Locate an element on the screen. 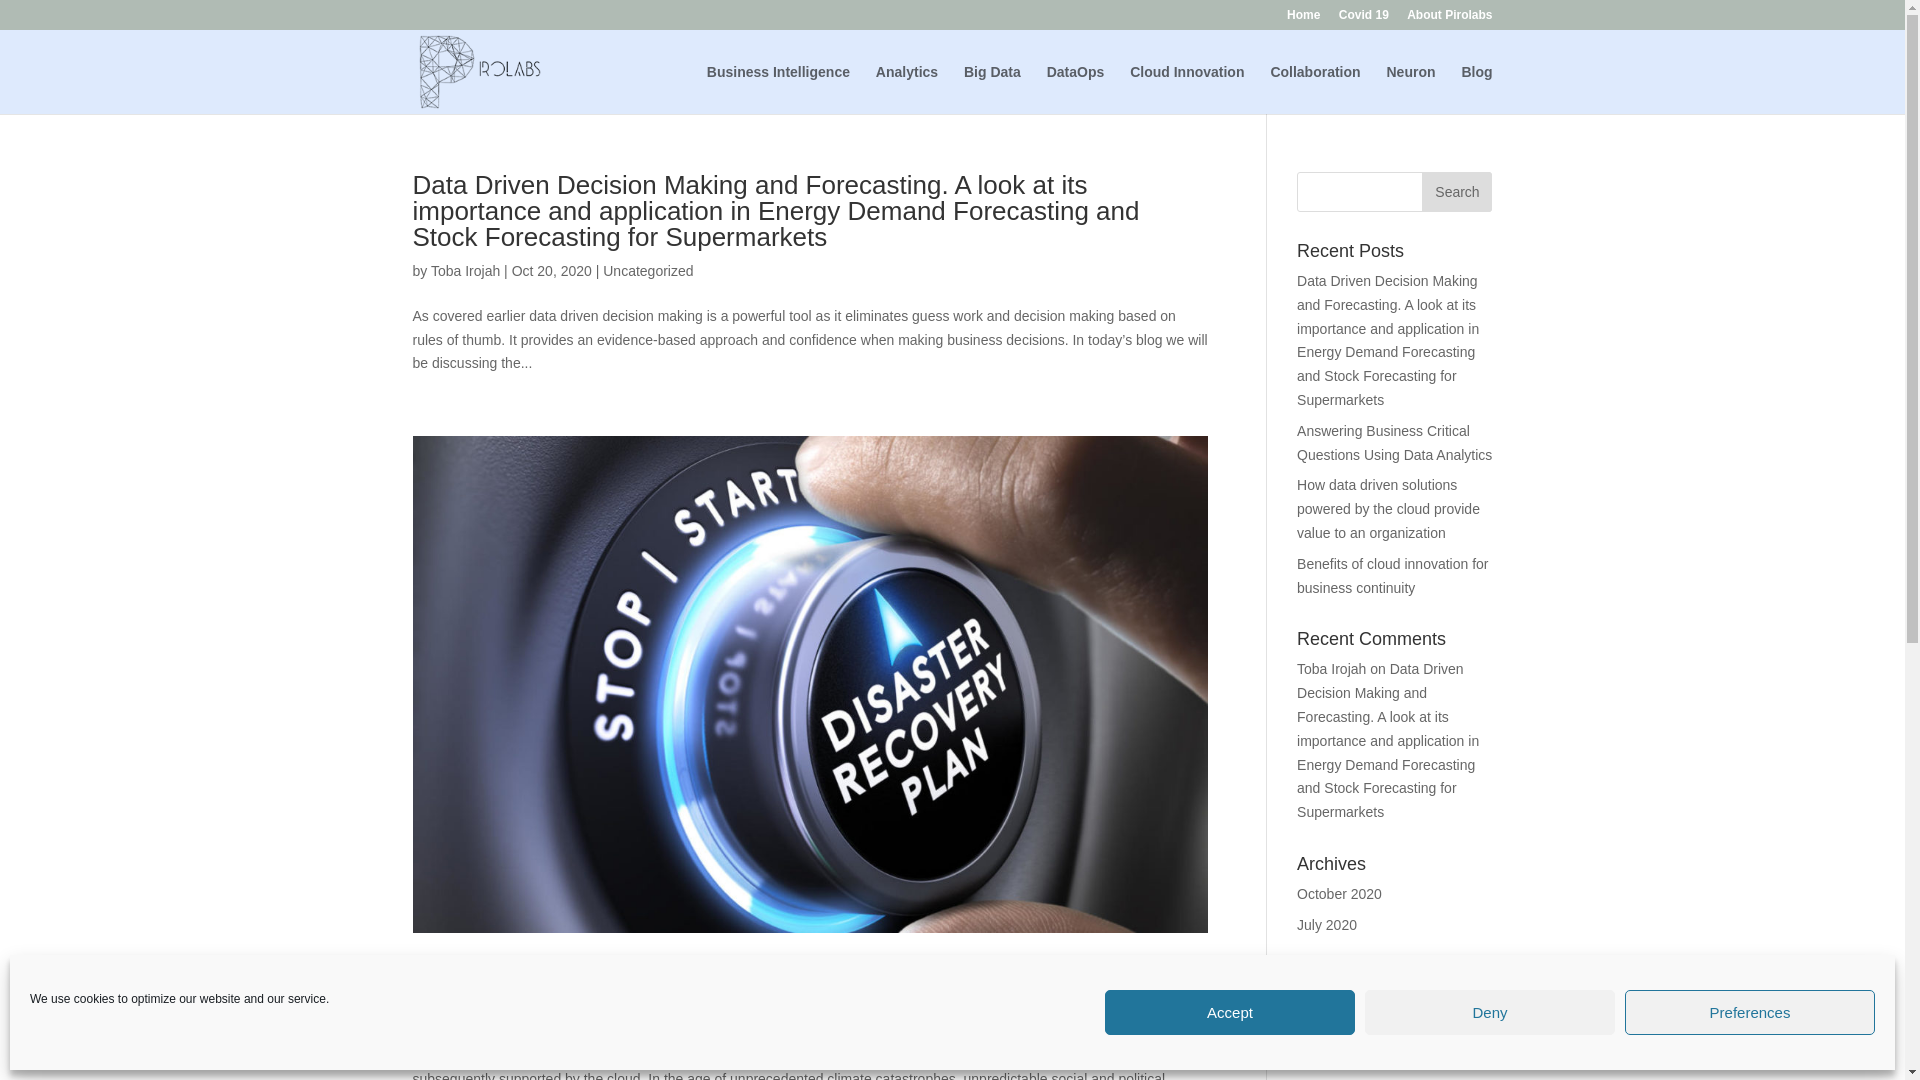 This screenshot has height=1080, width=1920. DataOps is located at coordinates (1076, 89).